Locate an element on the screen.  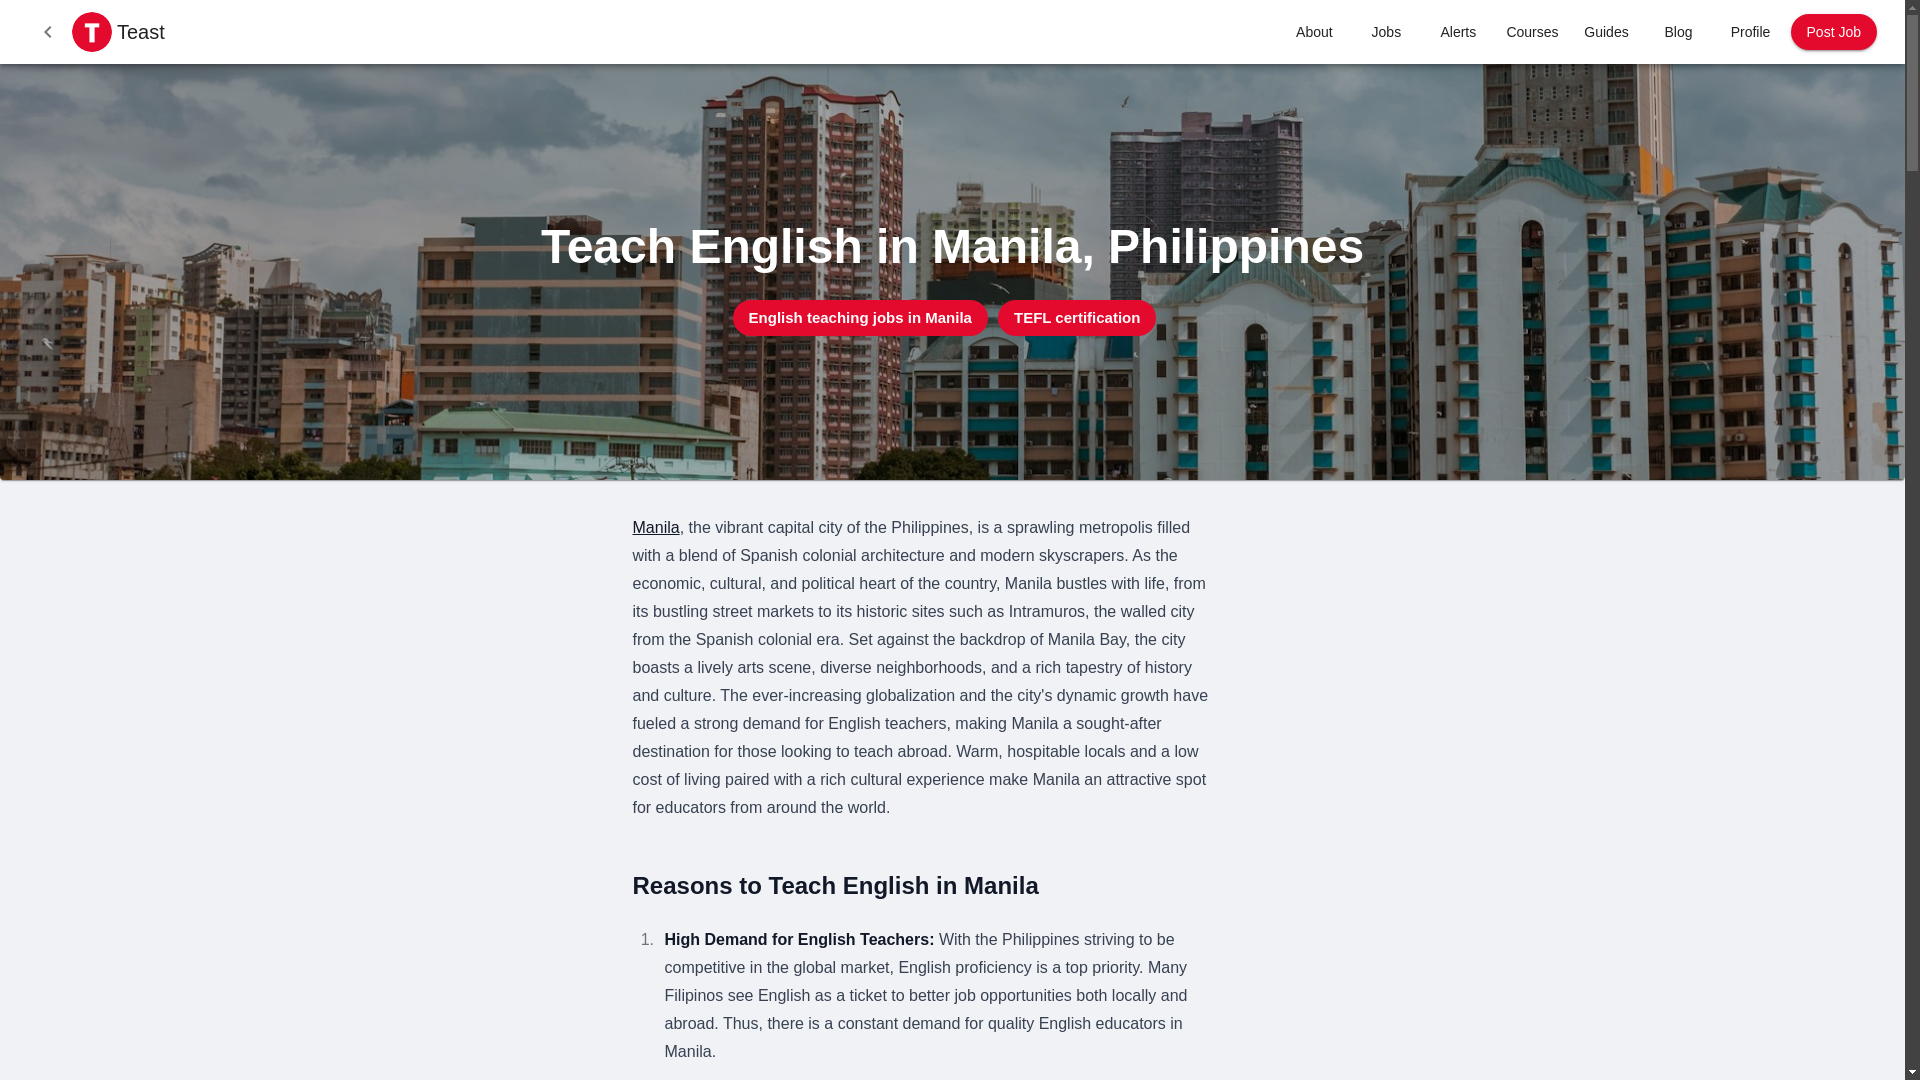
Manila is located at coordinates (655, 527).